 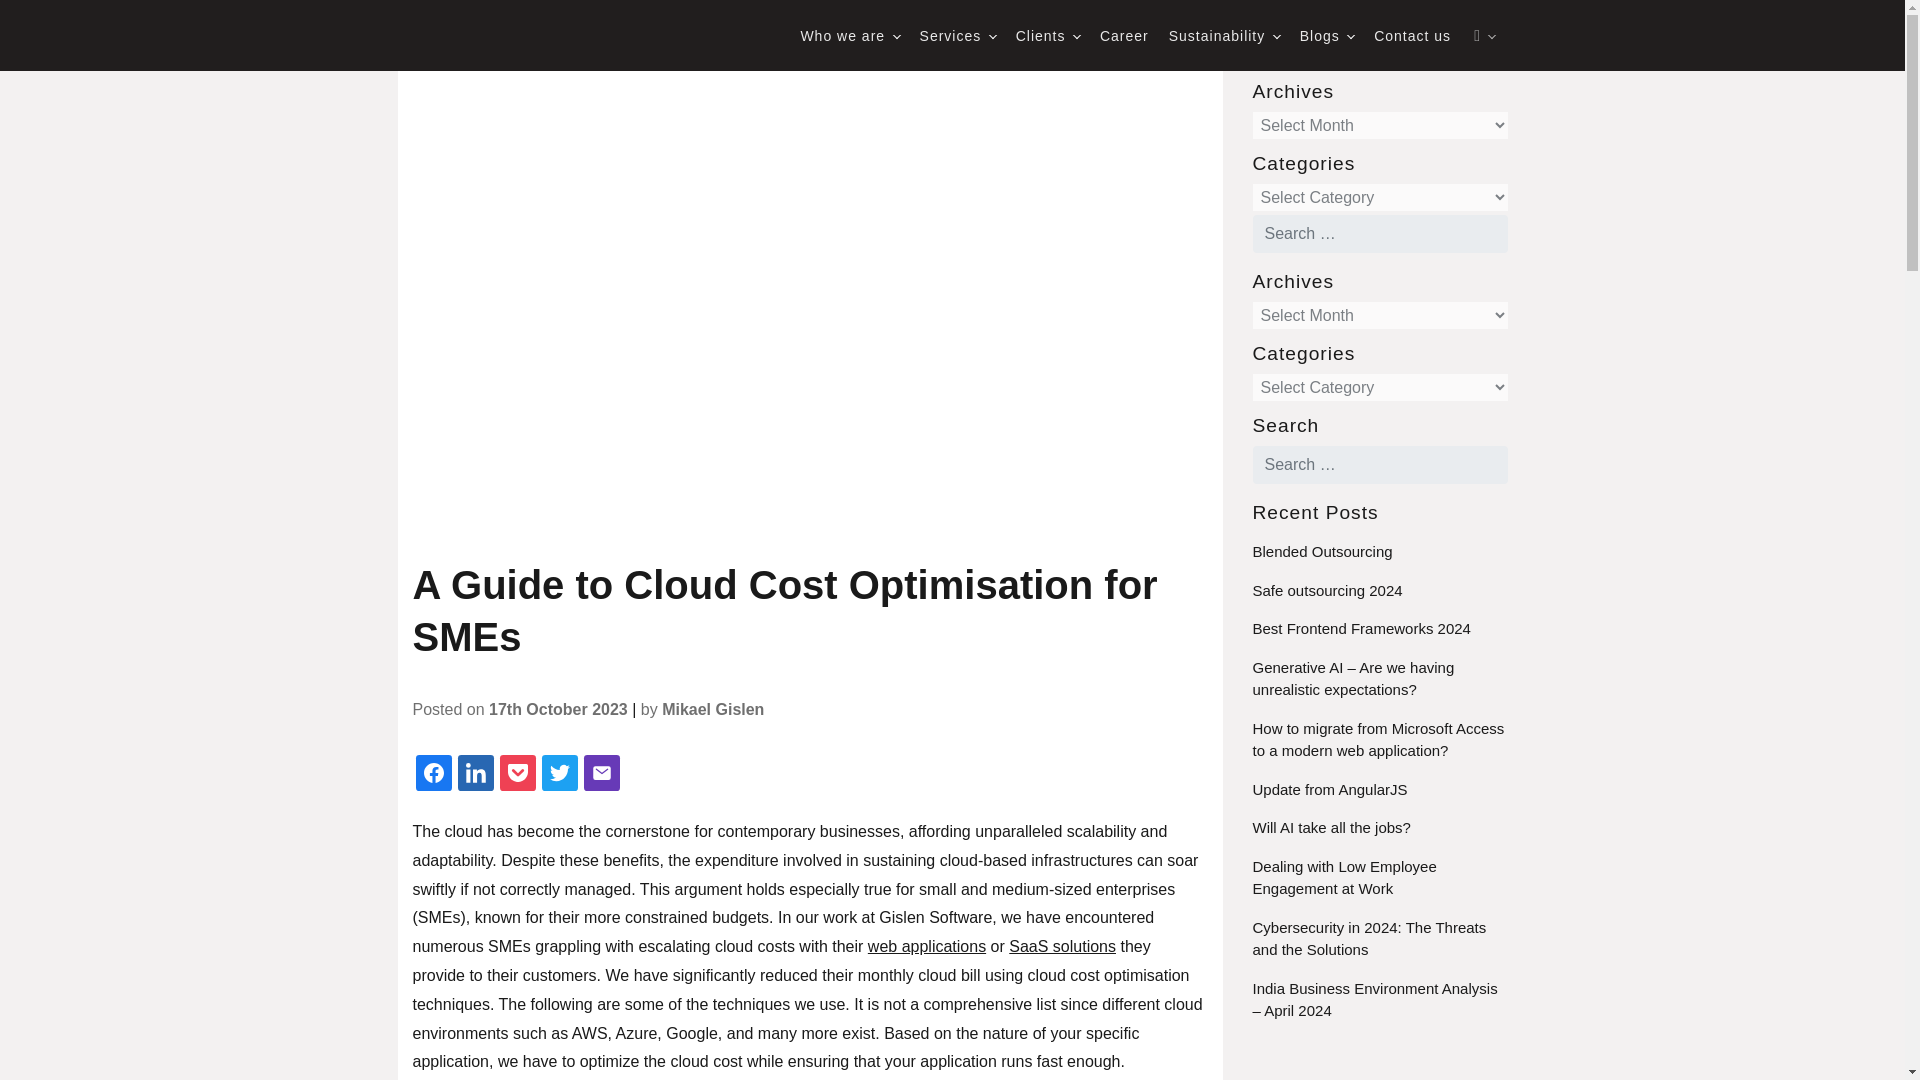 I want to click on Sustainability, so click(x=1224, y=35).